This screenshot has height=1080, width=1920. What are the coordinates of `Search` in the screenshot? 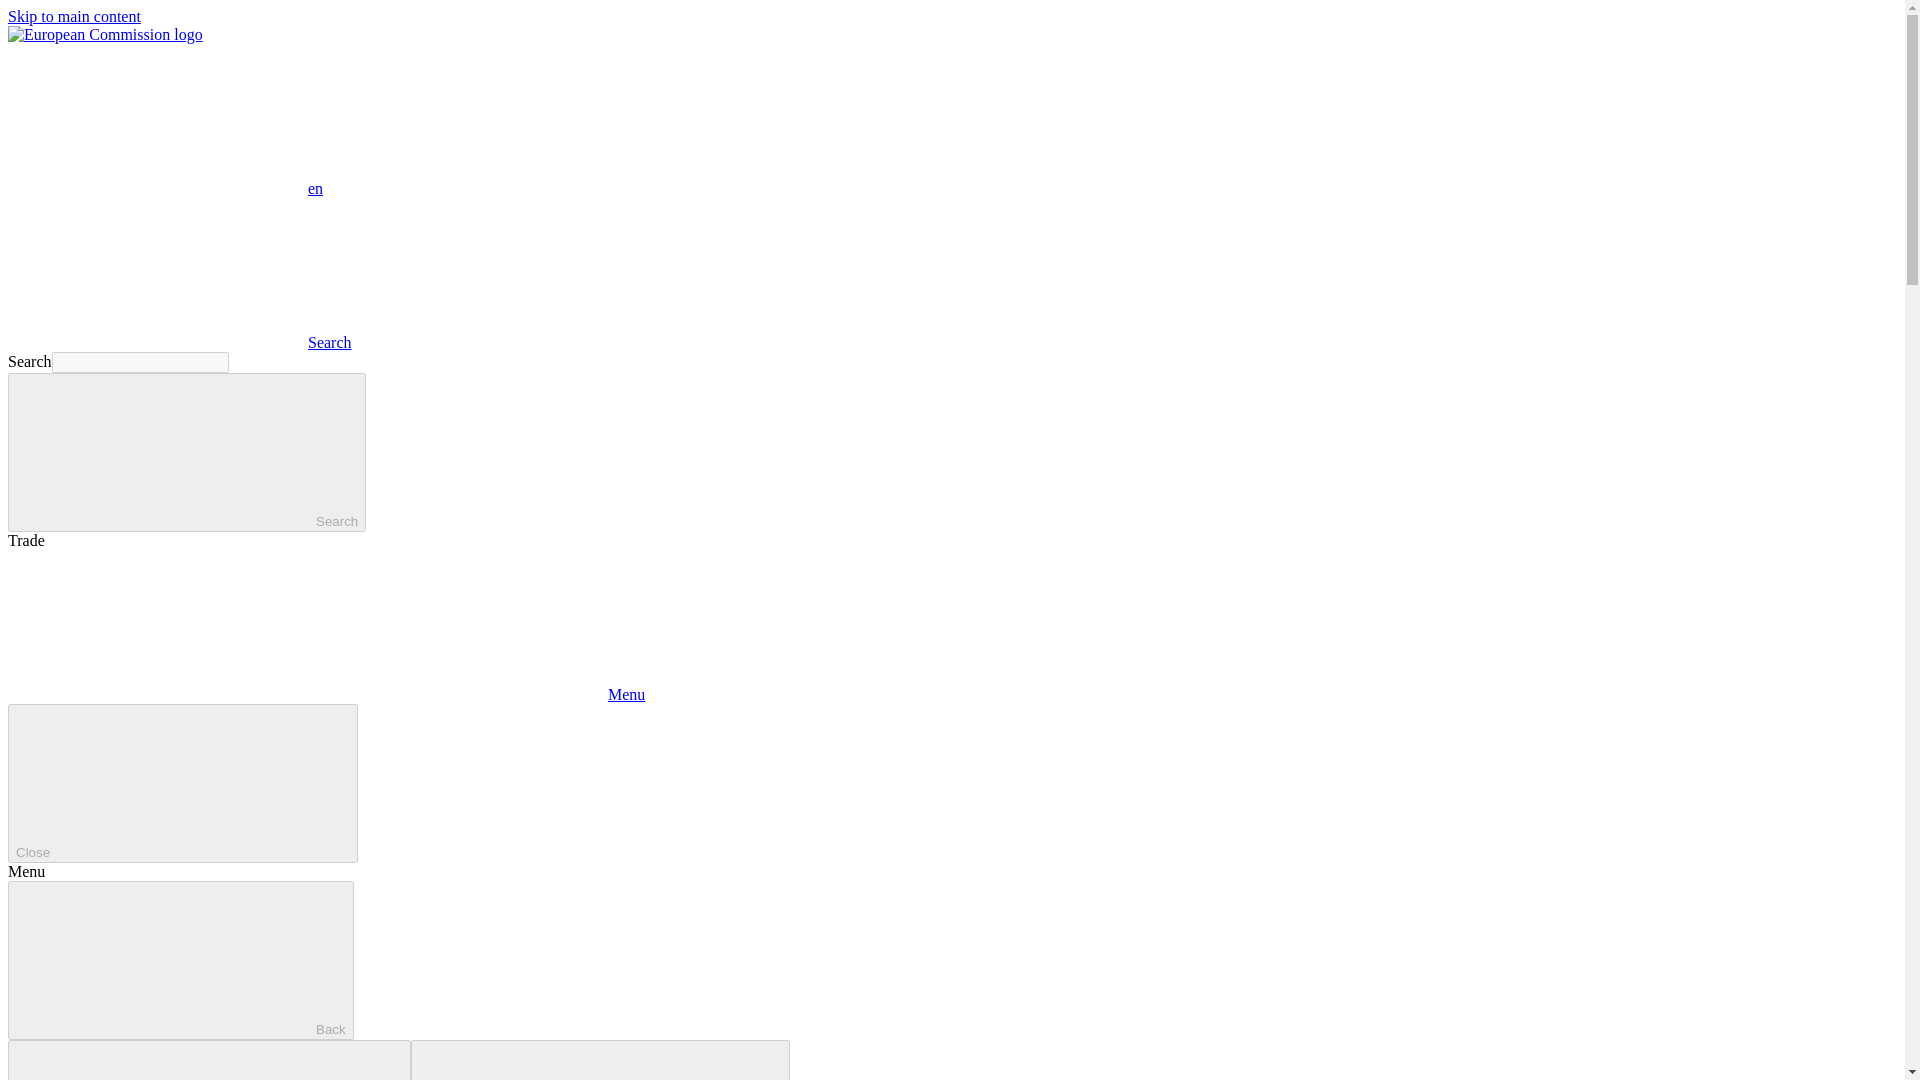 It's located at (179, 342).